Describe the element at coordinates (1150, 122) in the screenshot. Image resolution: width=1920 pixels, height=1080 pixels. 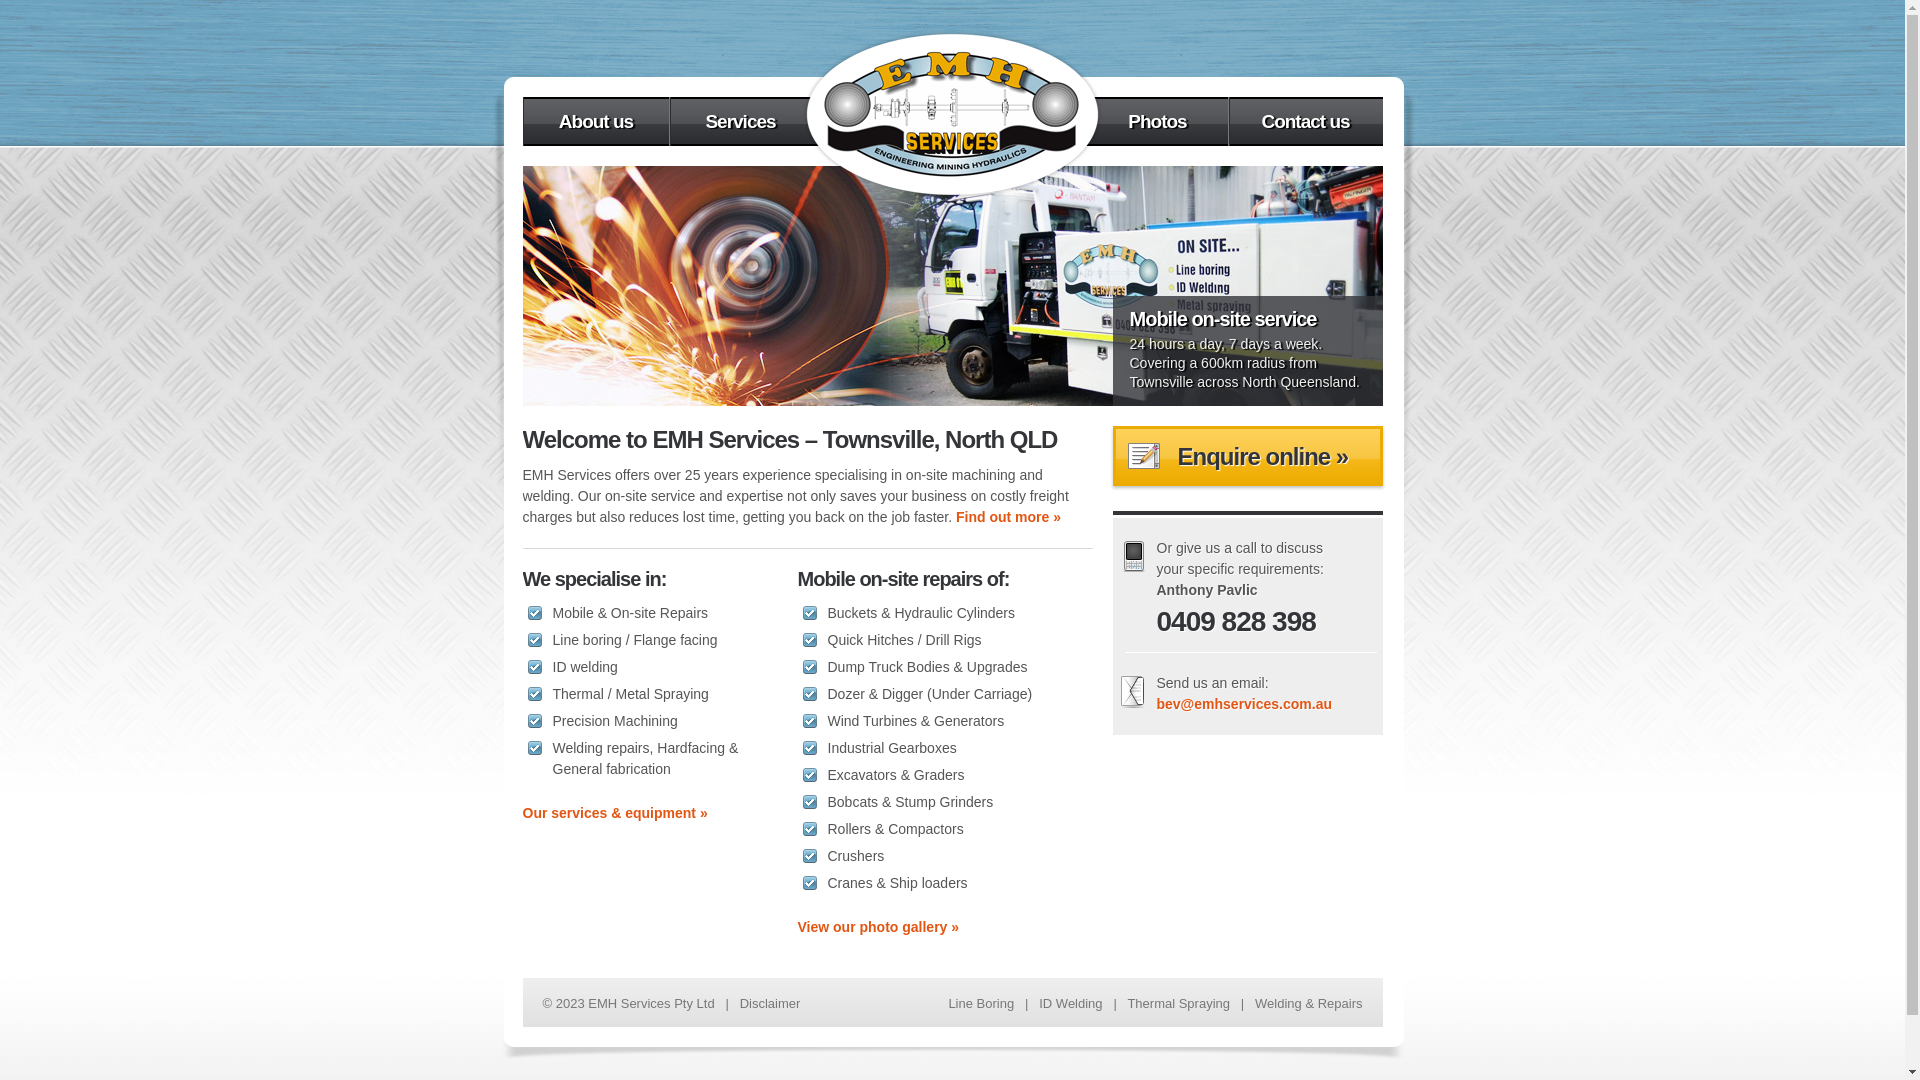
I see `Photos` at that location.